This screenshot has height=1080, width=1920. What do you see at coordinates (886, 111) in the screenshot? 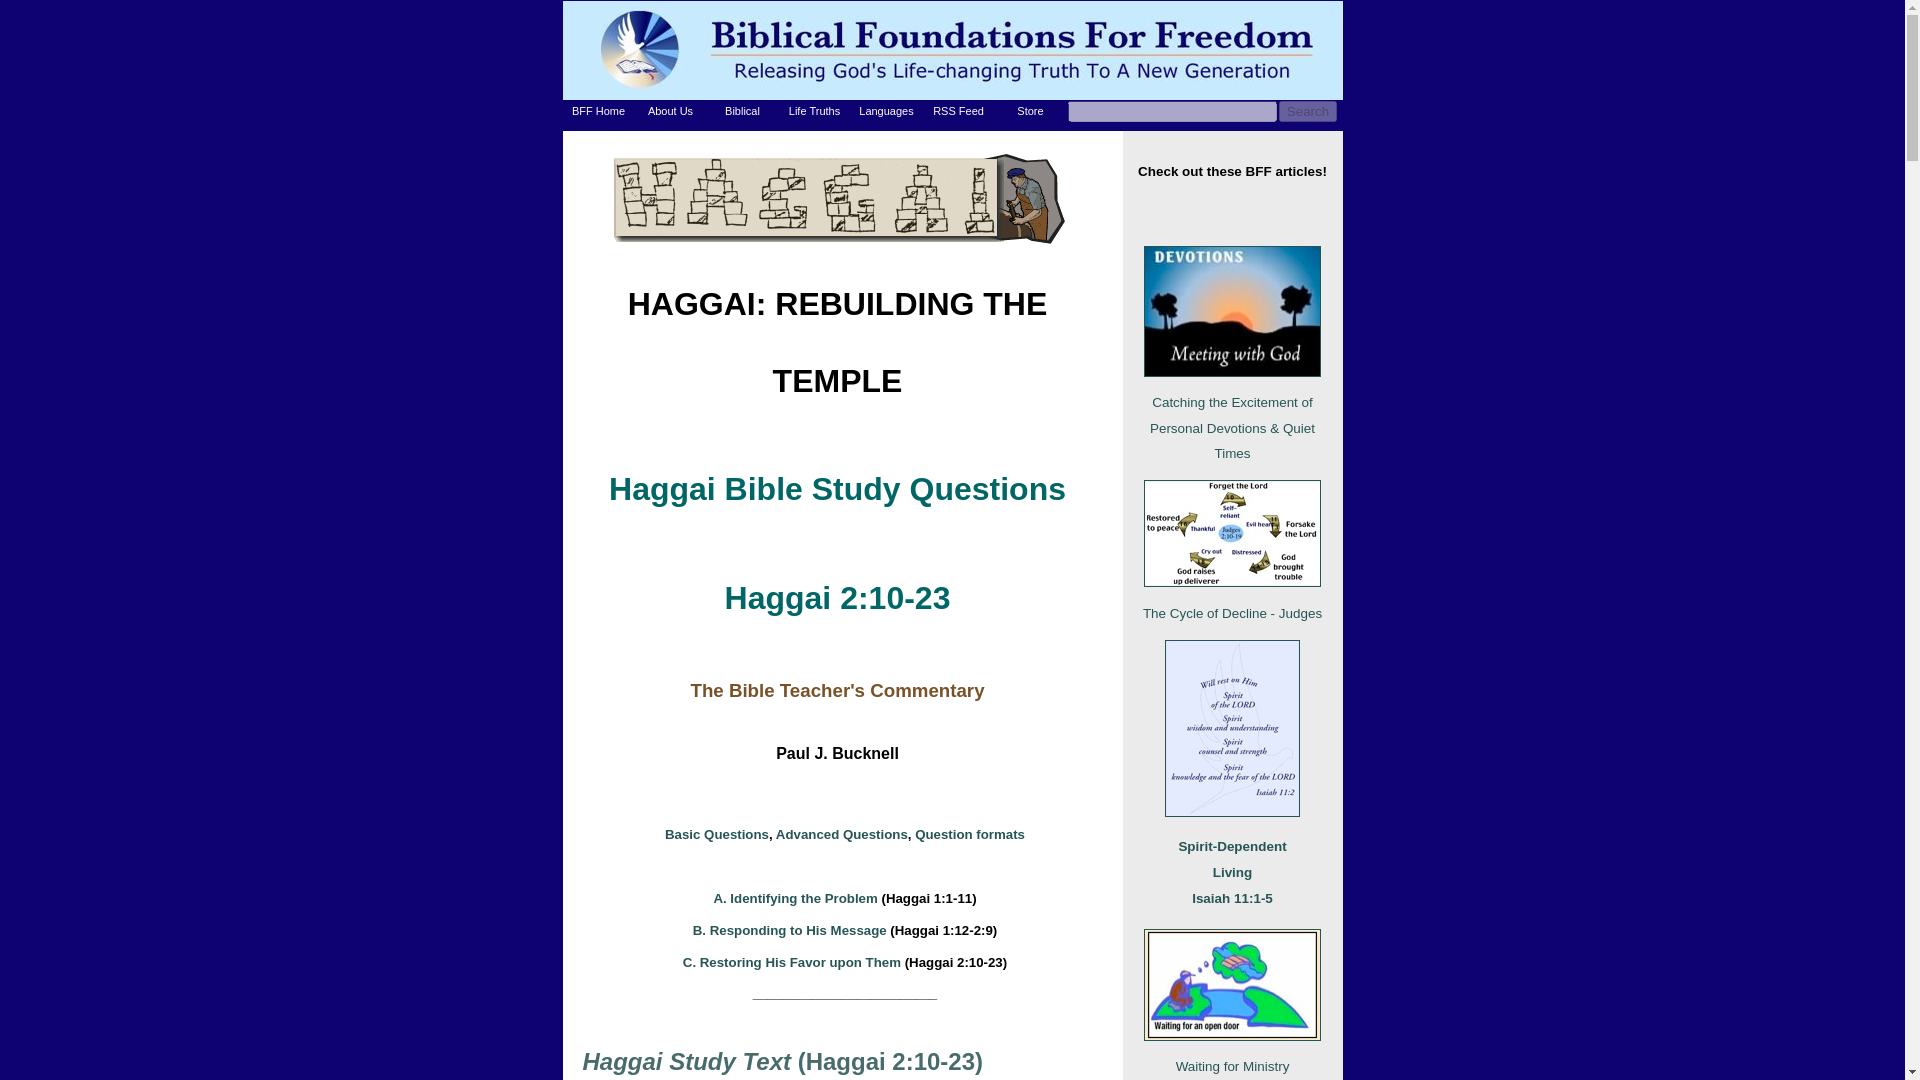
I see `Languages` at bounding box center [886, 111].